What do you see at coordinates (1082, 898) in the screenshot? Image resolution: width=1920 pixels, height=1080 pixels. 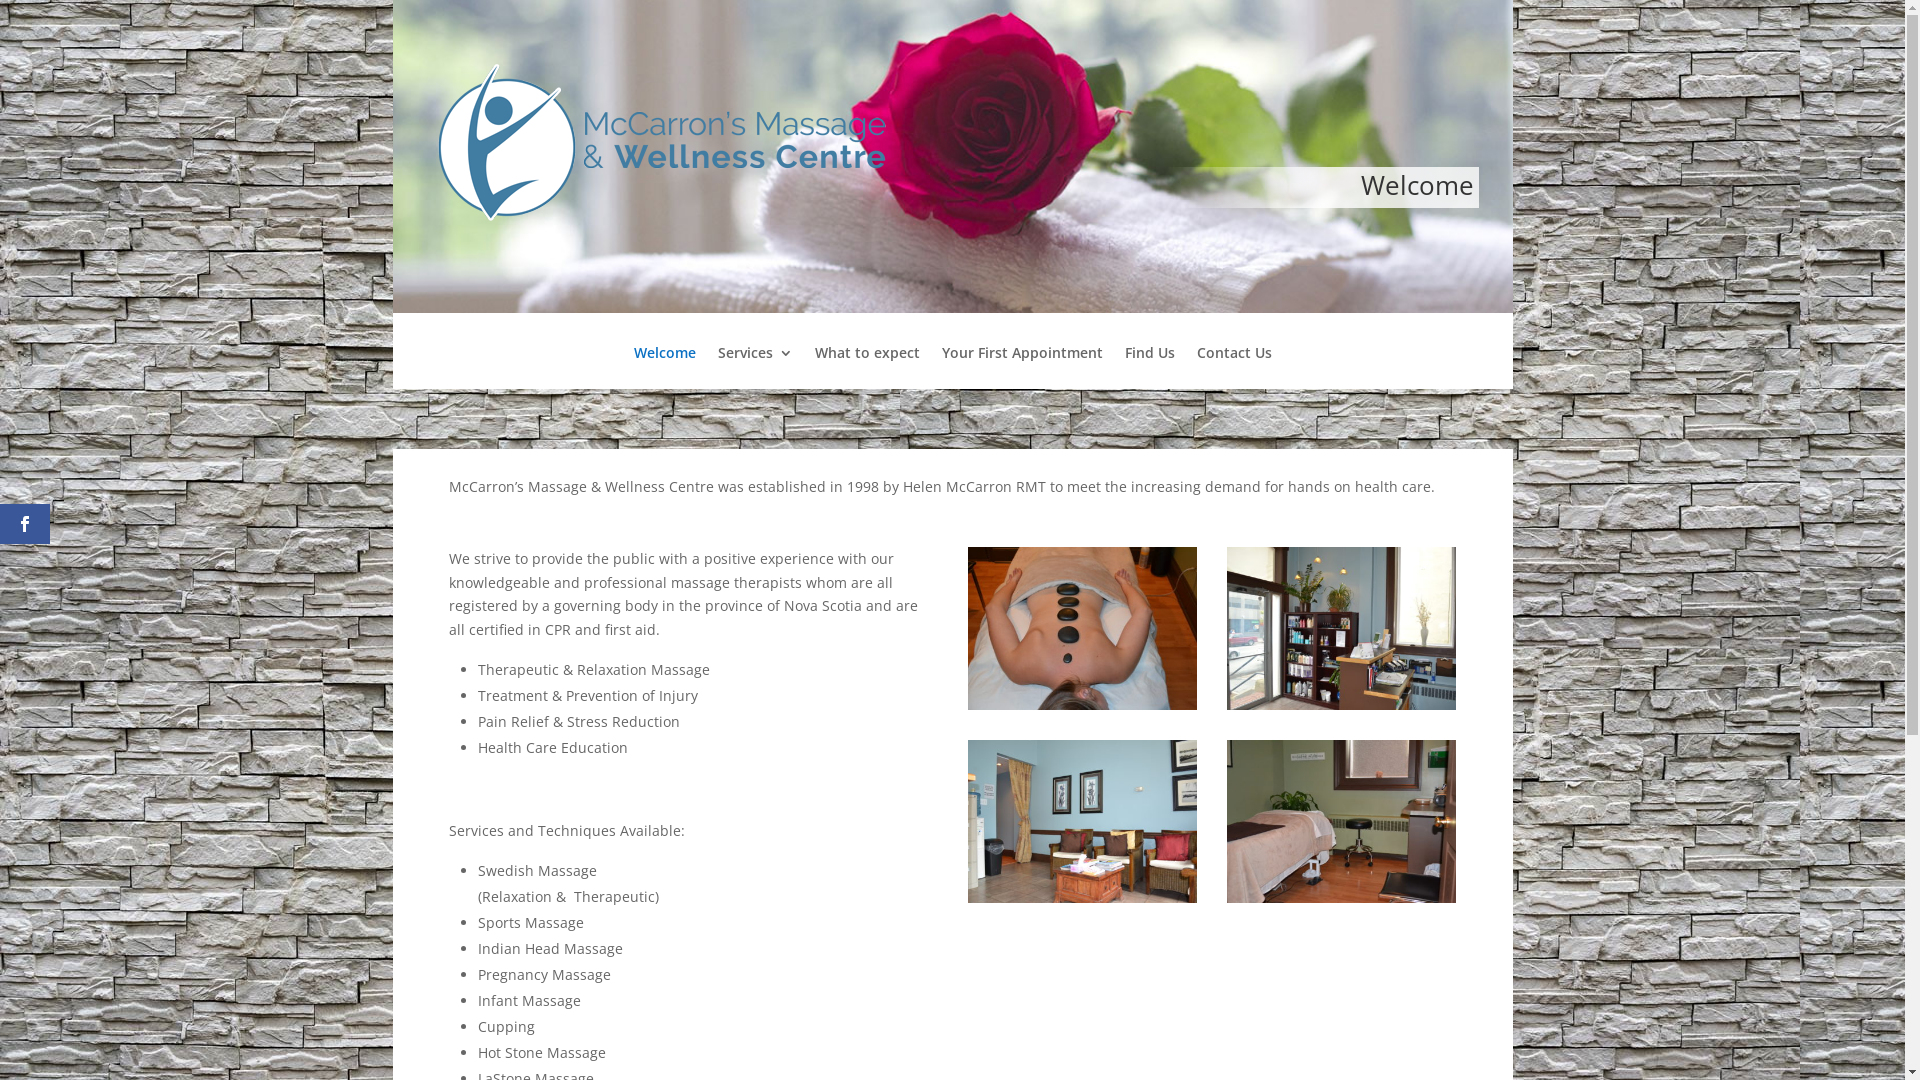 I see `Antigonish Massage - Waiting Room` at bounding box center [1082, 898].